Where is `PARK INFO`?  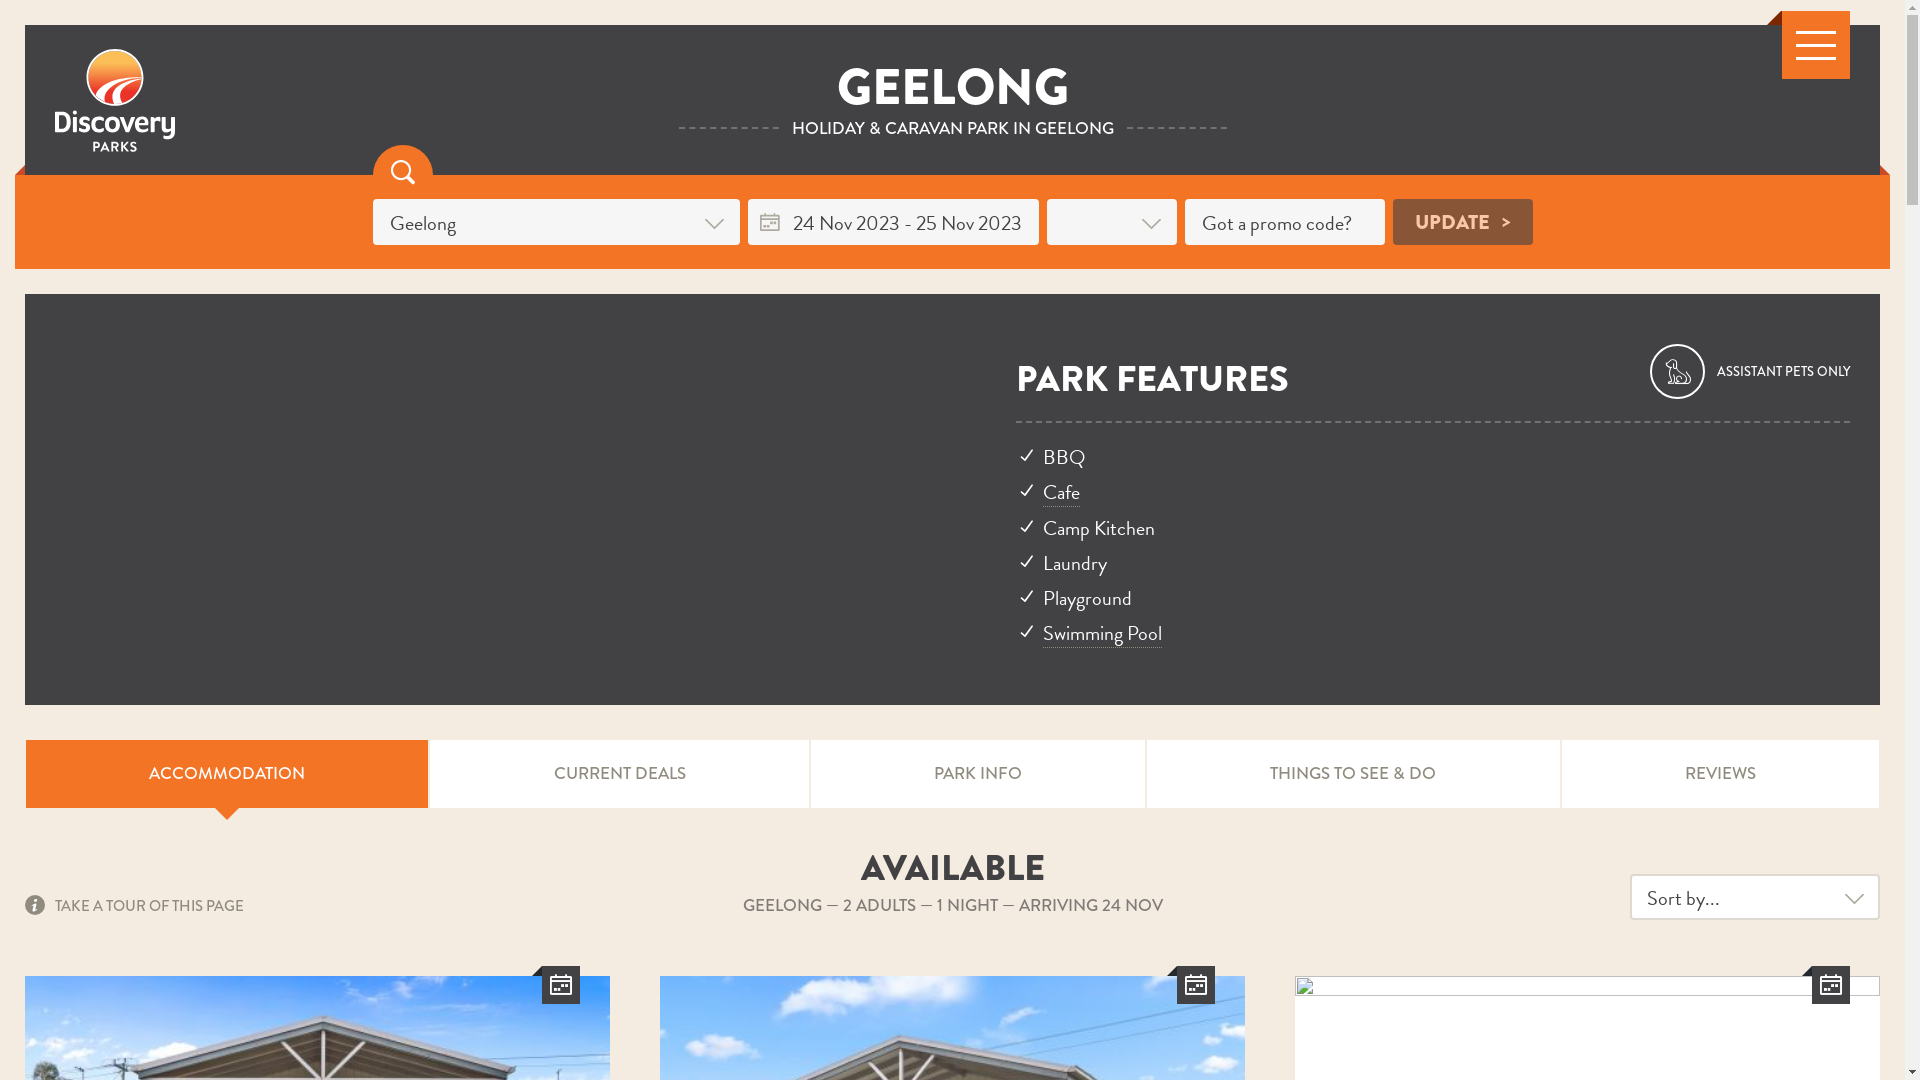
PARK INFO is located at coordinates (978, 774).